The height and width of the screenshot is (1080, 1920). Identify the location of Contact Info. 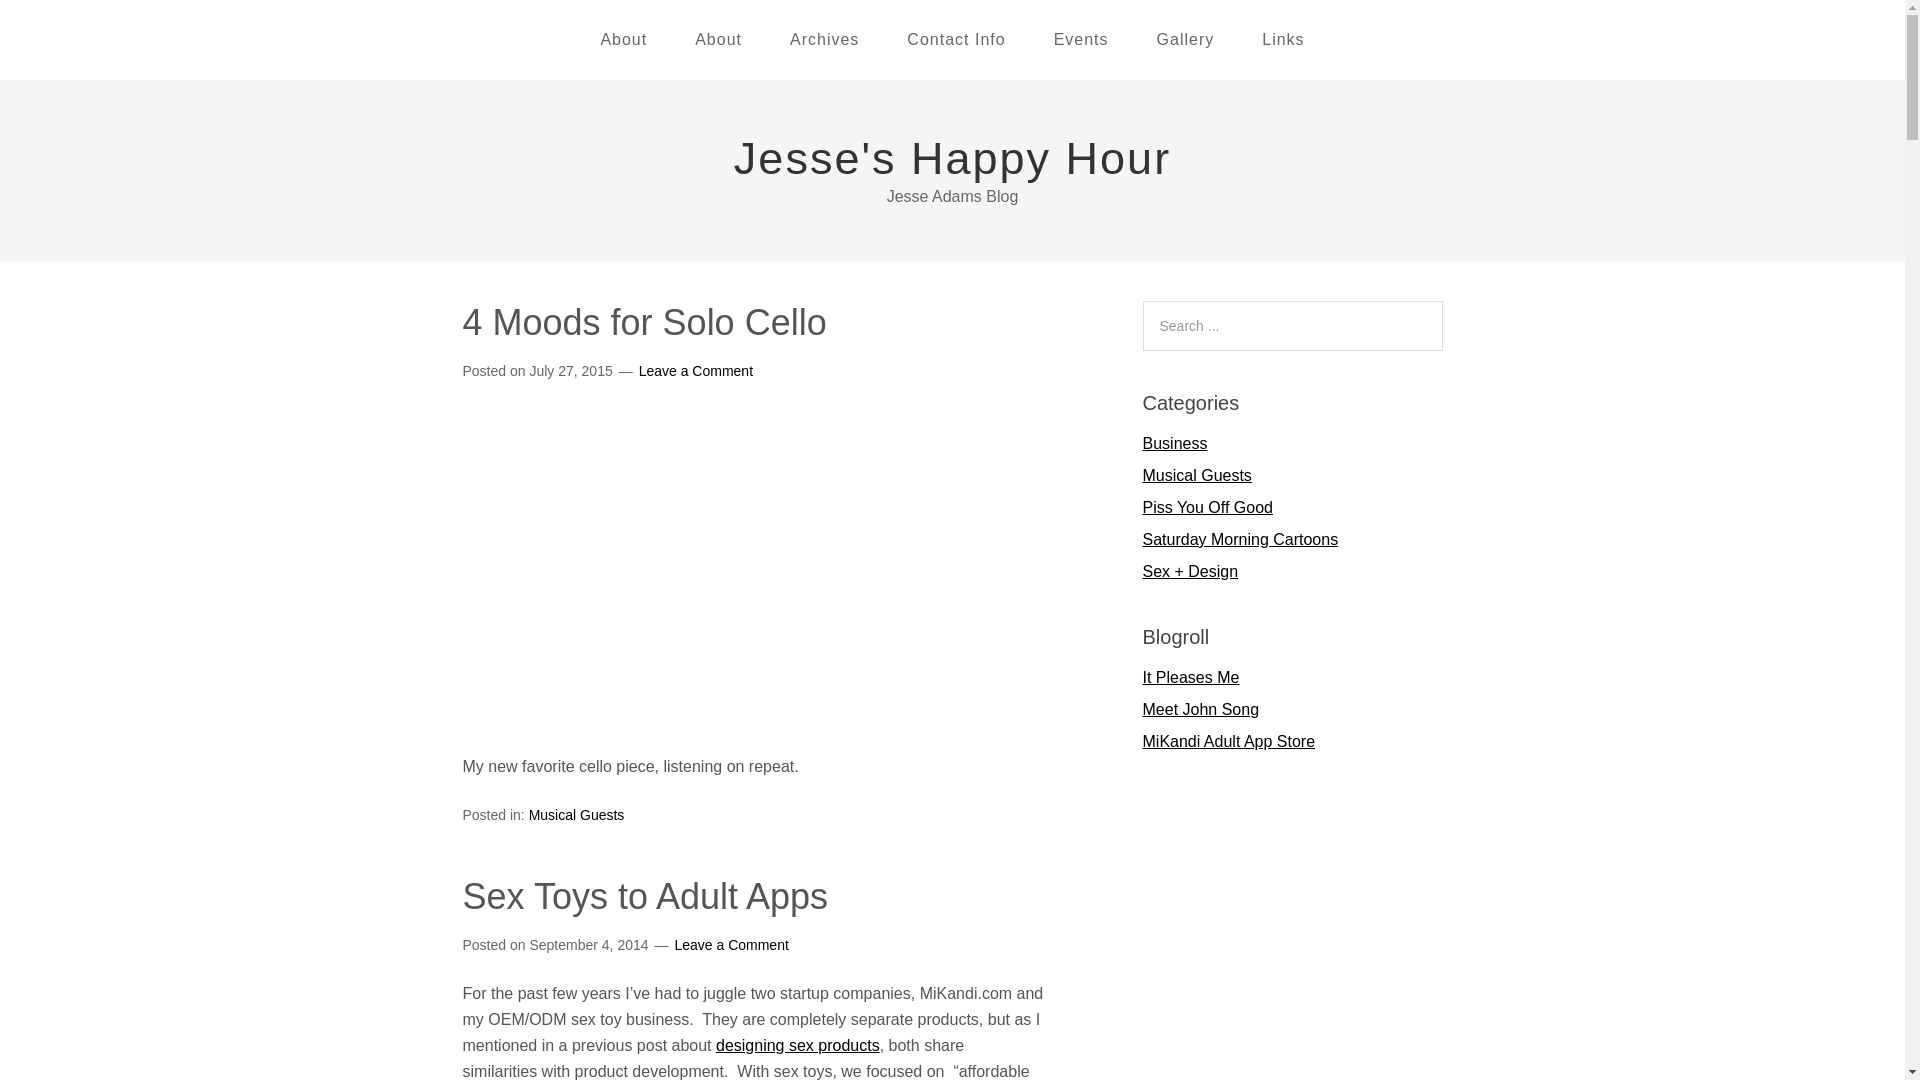
(956, 40).